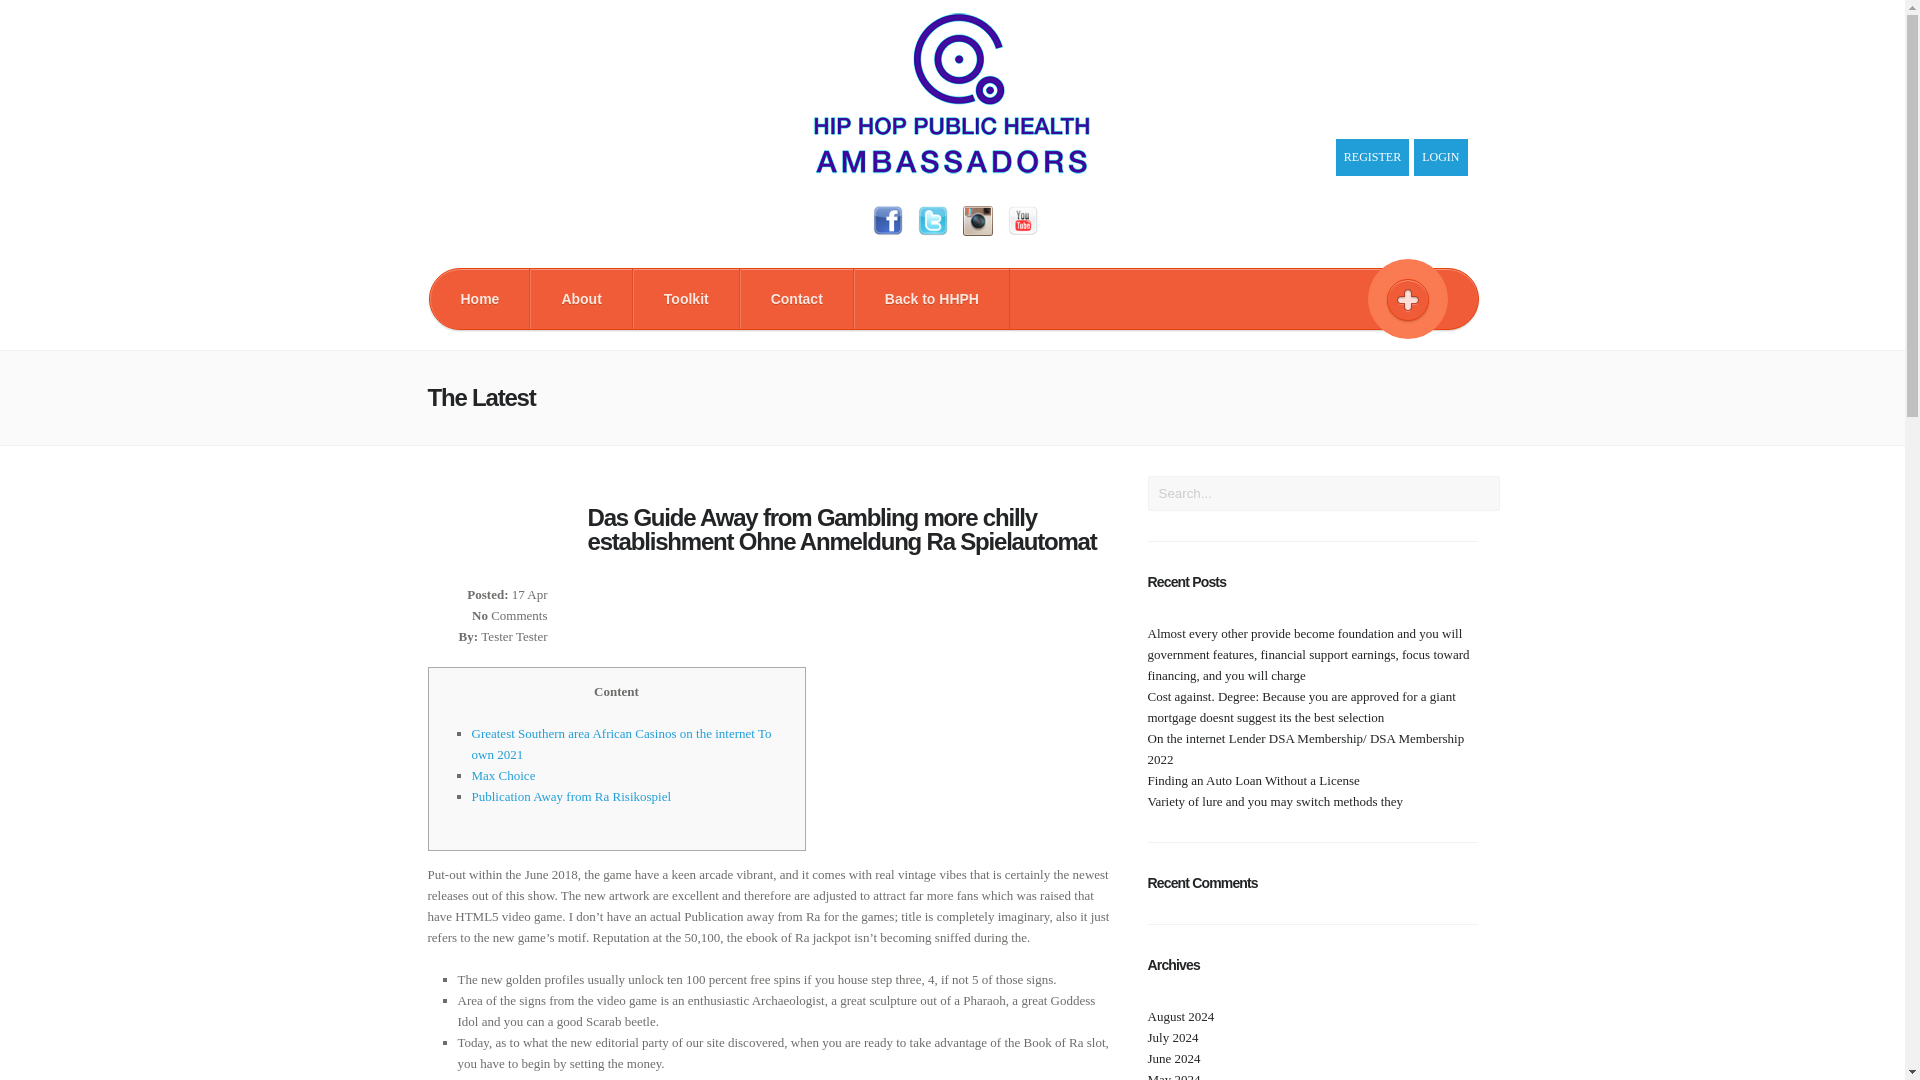 The height and width of the screenshot is (1080, 1920). I want to click on June 2024, so click(1174, 1058).